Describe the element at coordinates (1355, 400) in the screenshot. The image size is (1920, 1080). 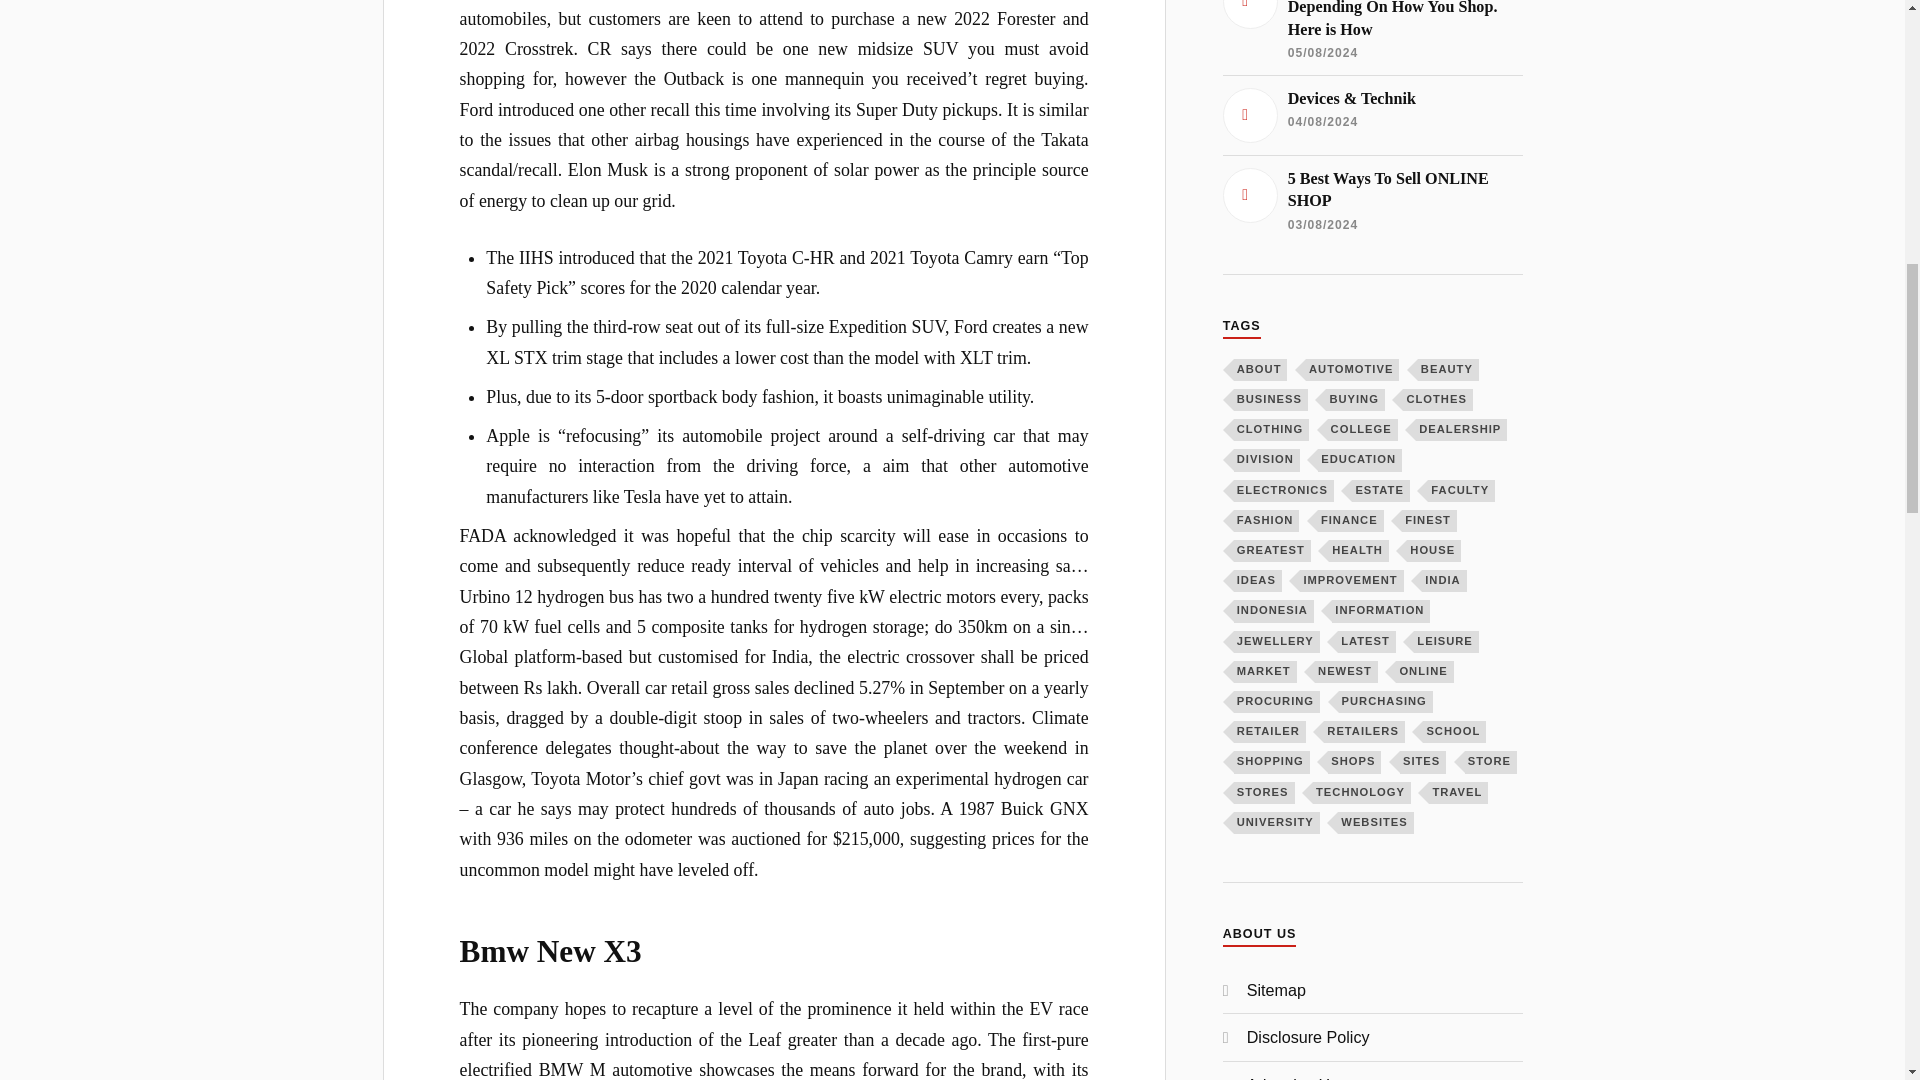
I see `BUYING` at that location.